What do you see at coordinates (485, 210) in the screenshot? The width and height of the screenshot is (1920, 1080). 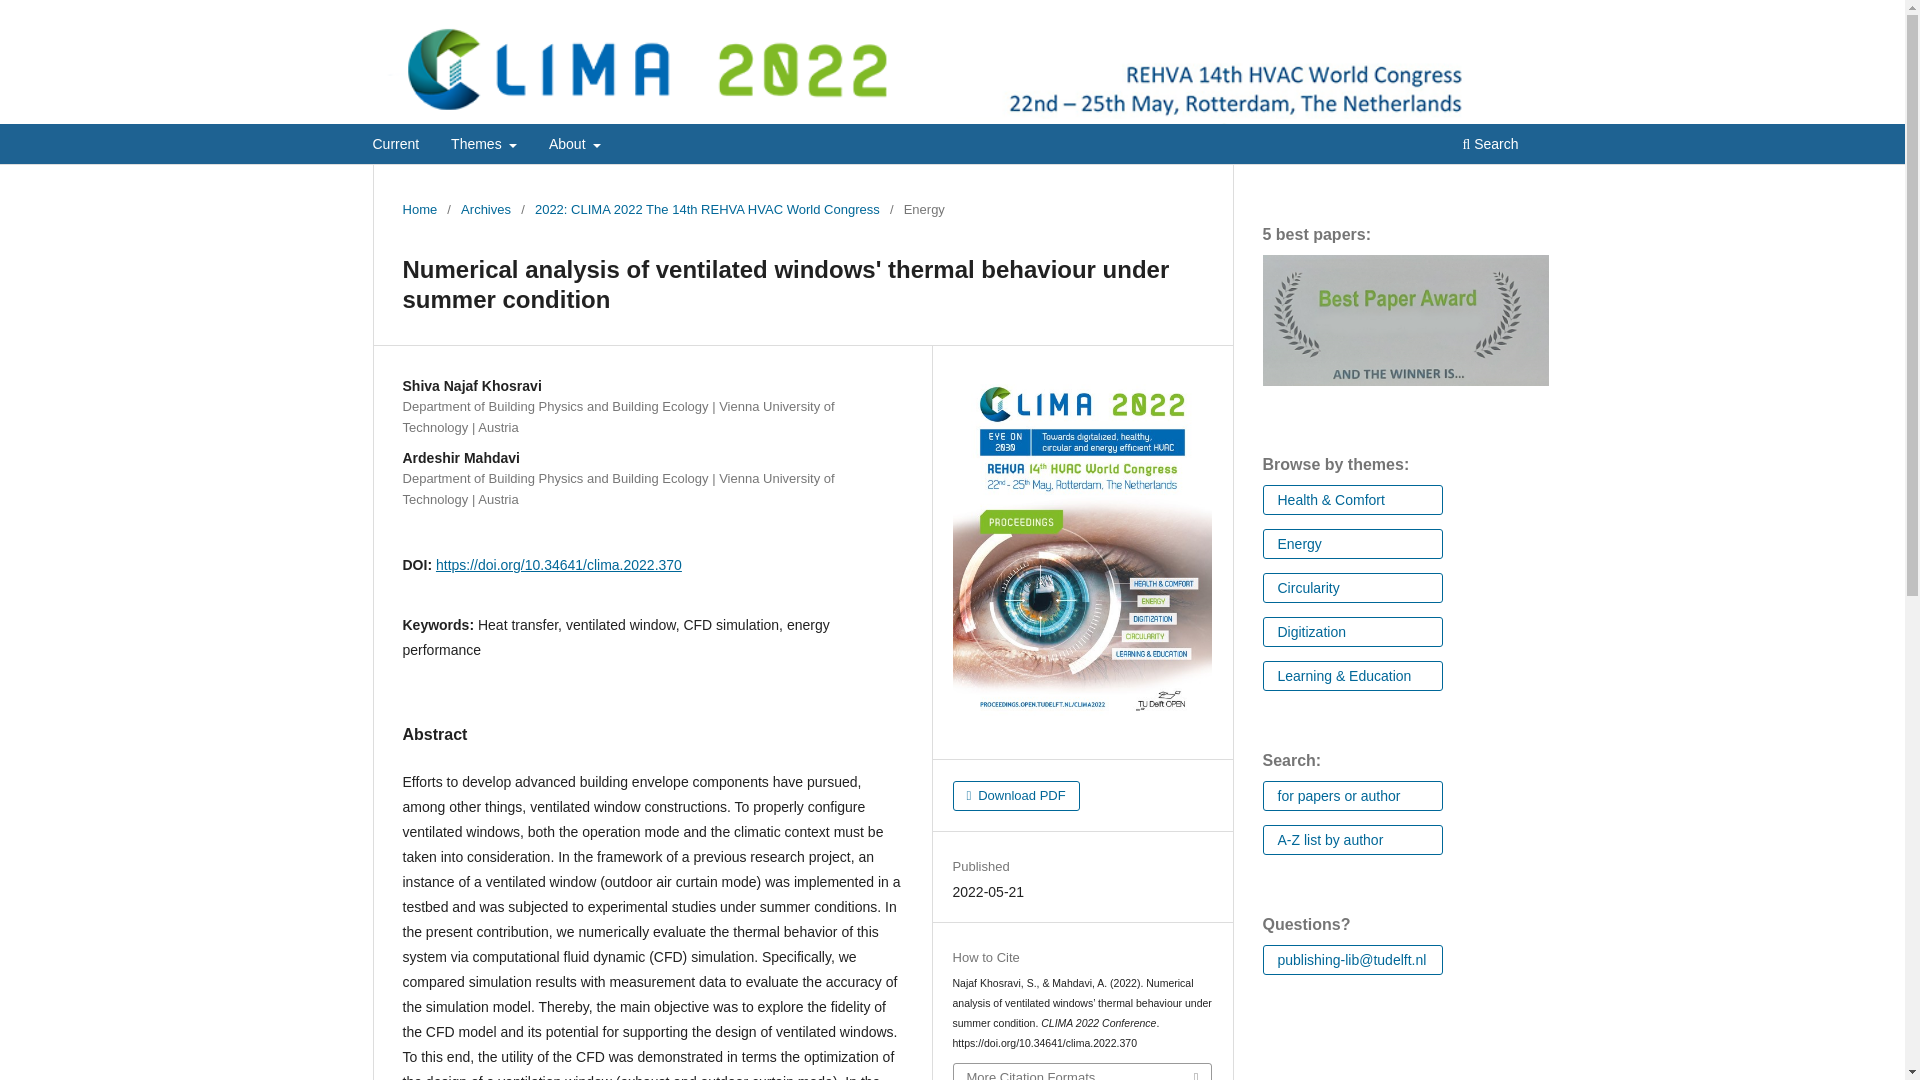 I see `Archives` at bounding box center [485, 210].